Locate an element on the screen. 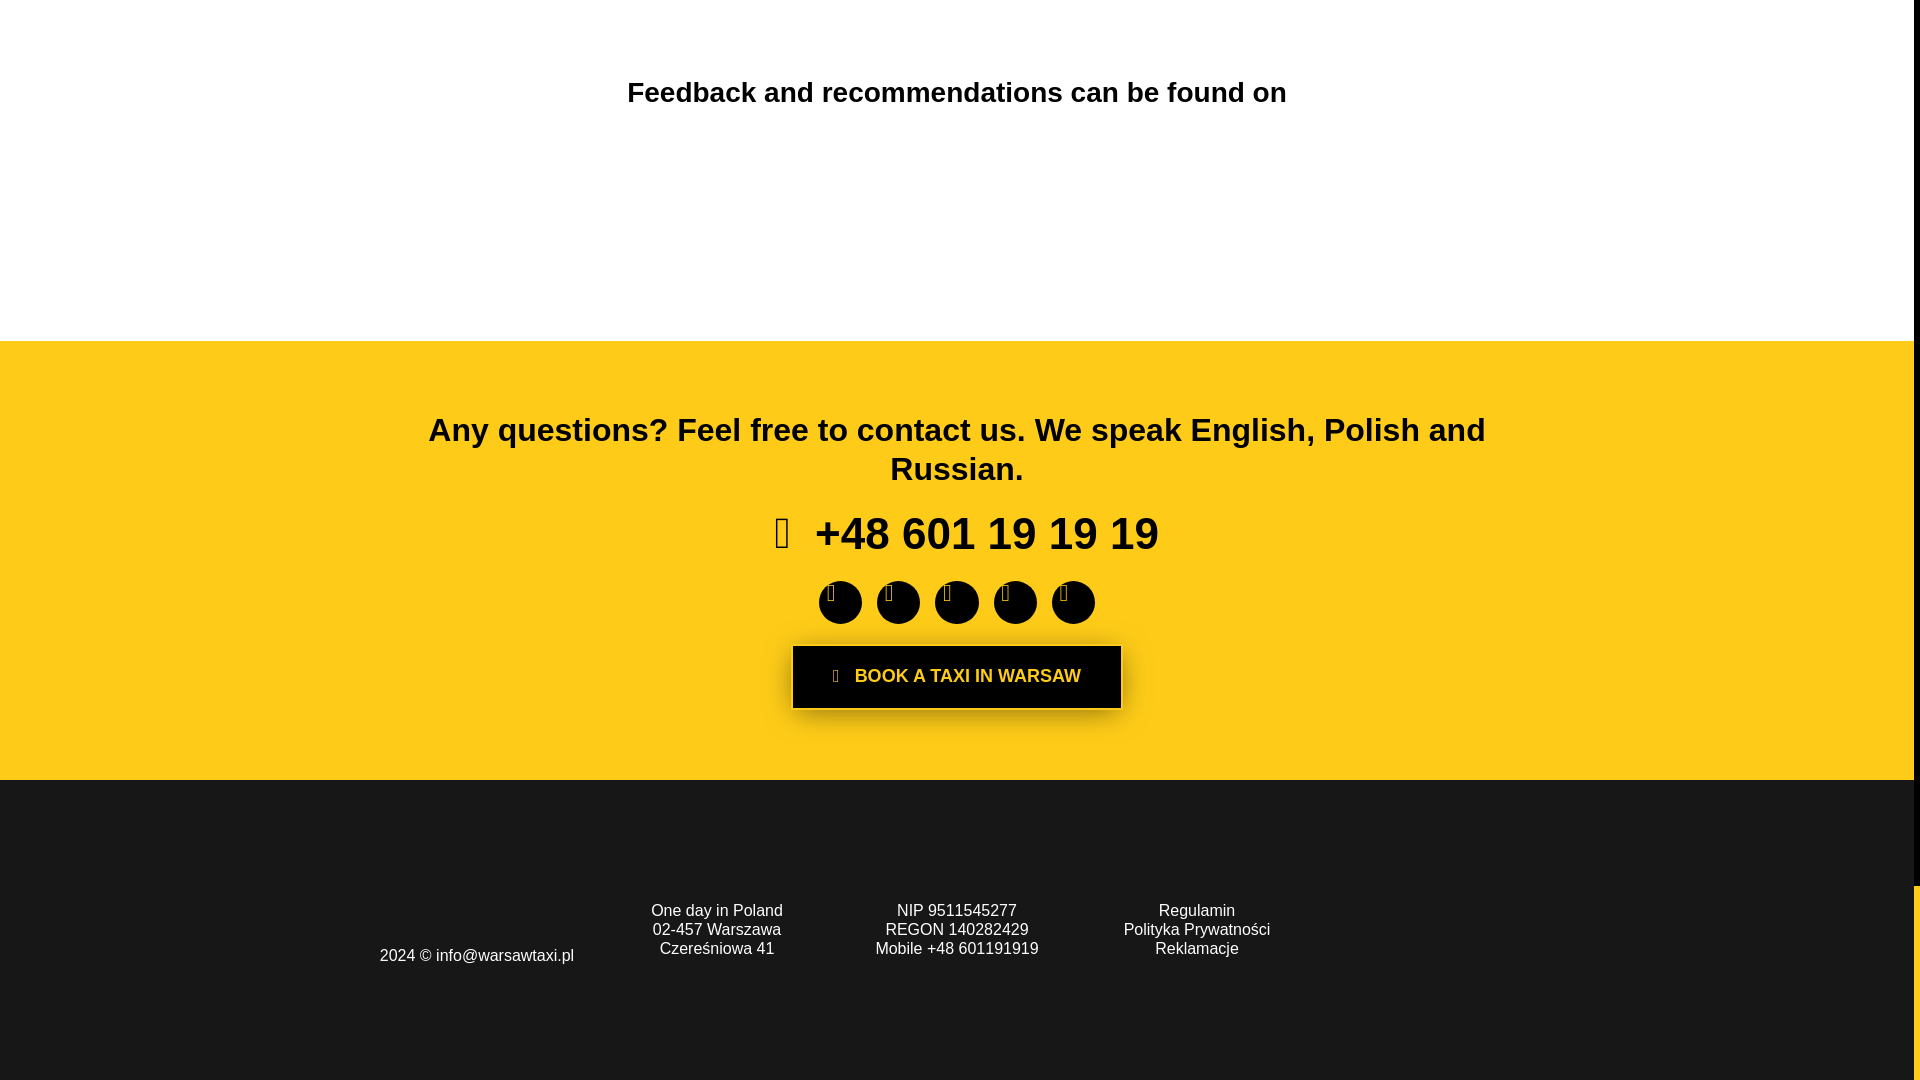 The height and width of the screenshot is (1080, 1920). Reklamacje is located at coordinates (1196, 948).